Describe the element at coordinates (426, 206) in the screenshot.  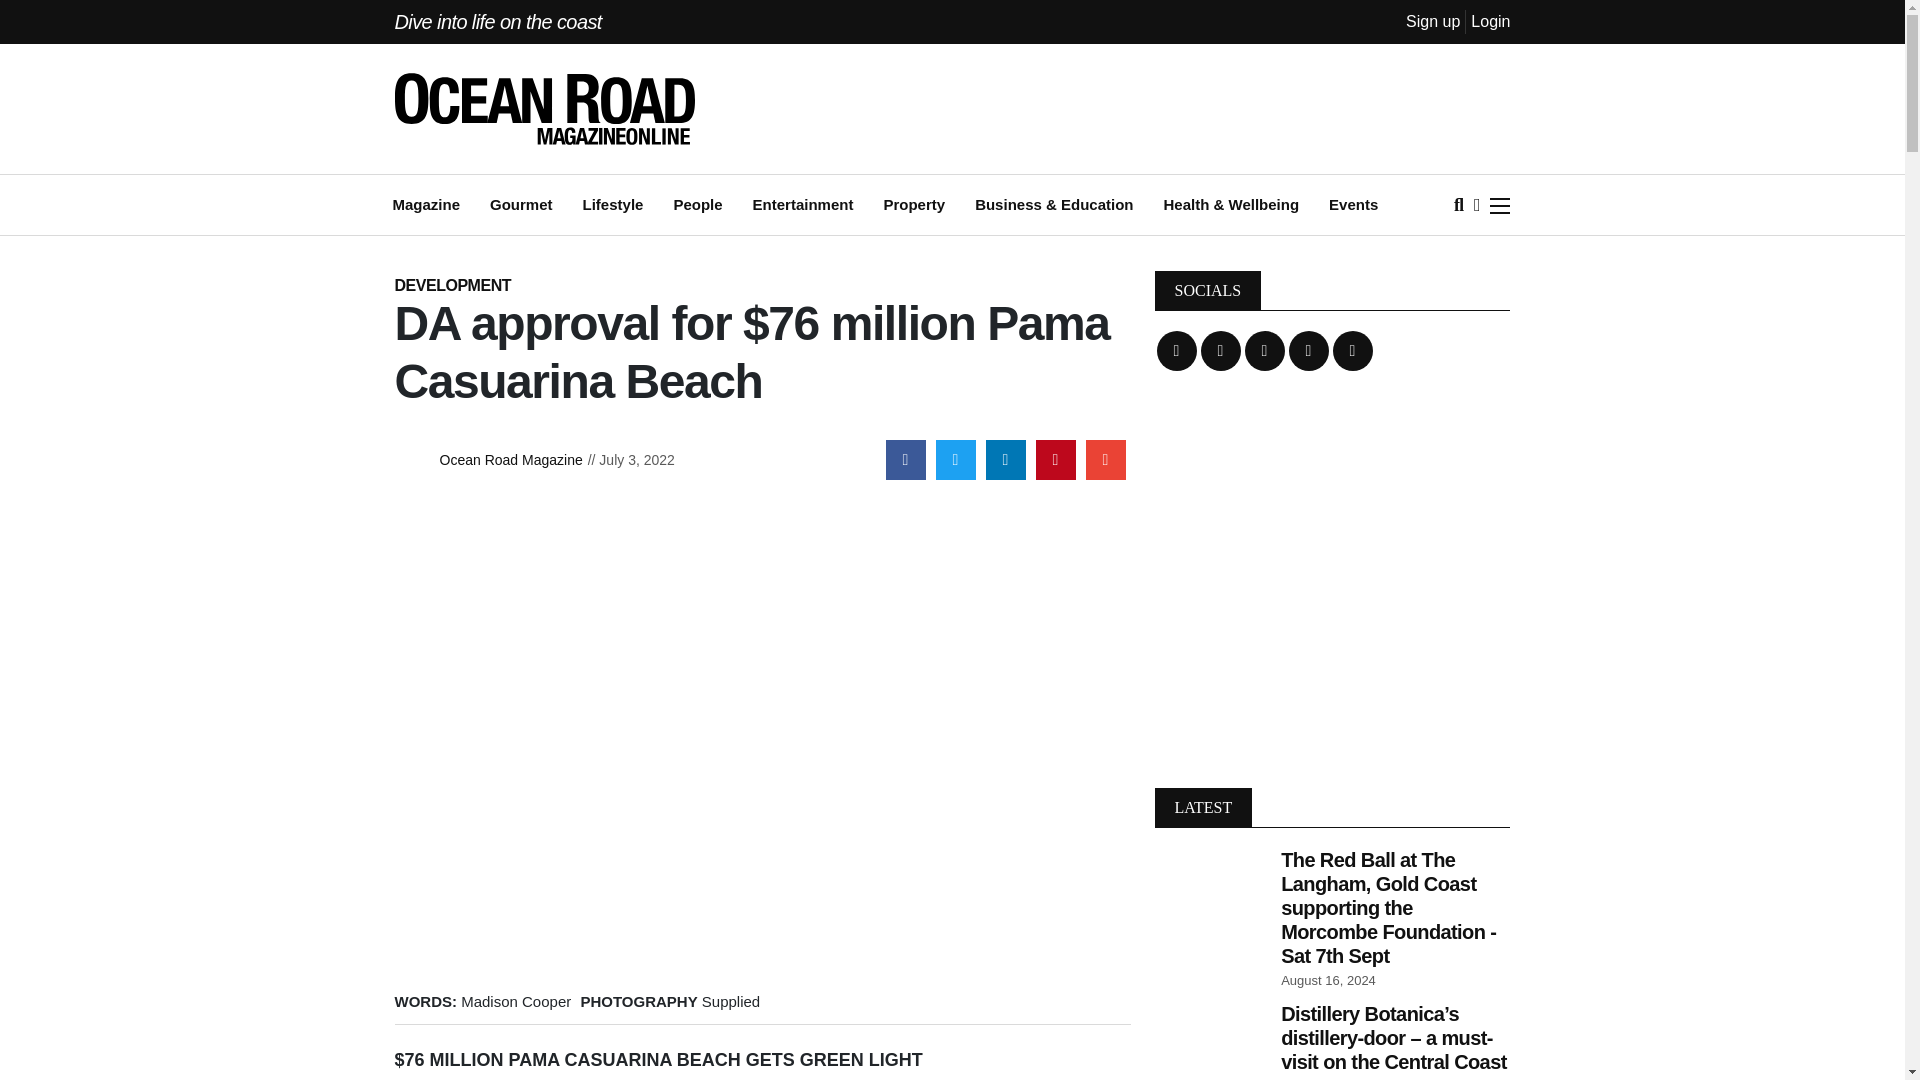
I see `Magazine` at that location.